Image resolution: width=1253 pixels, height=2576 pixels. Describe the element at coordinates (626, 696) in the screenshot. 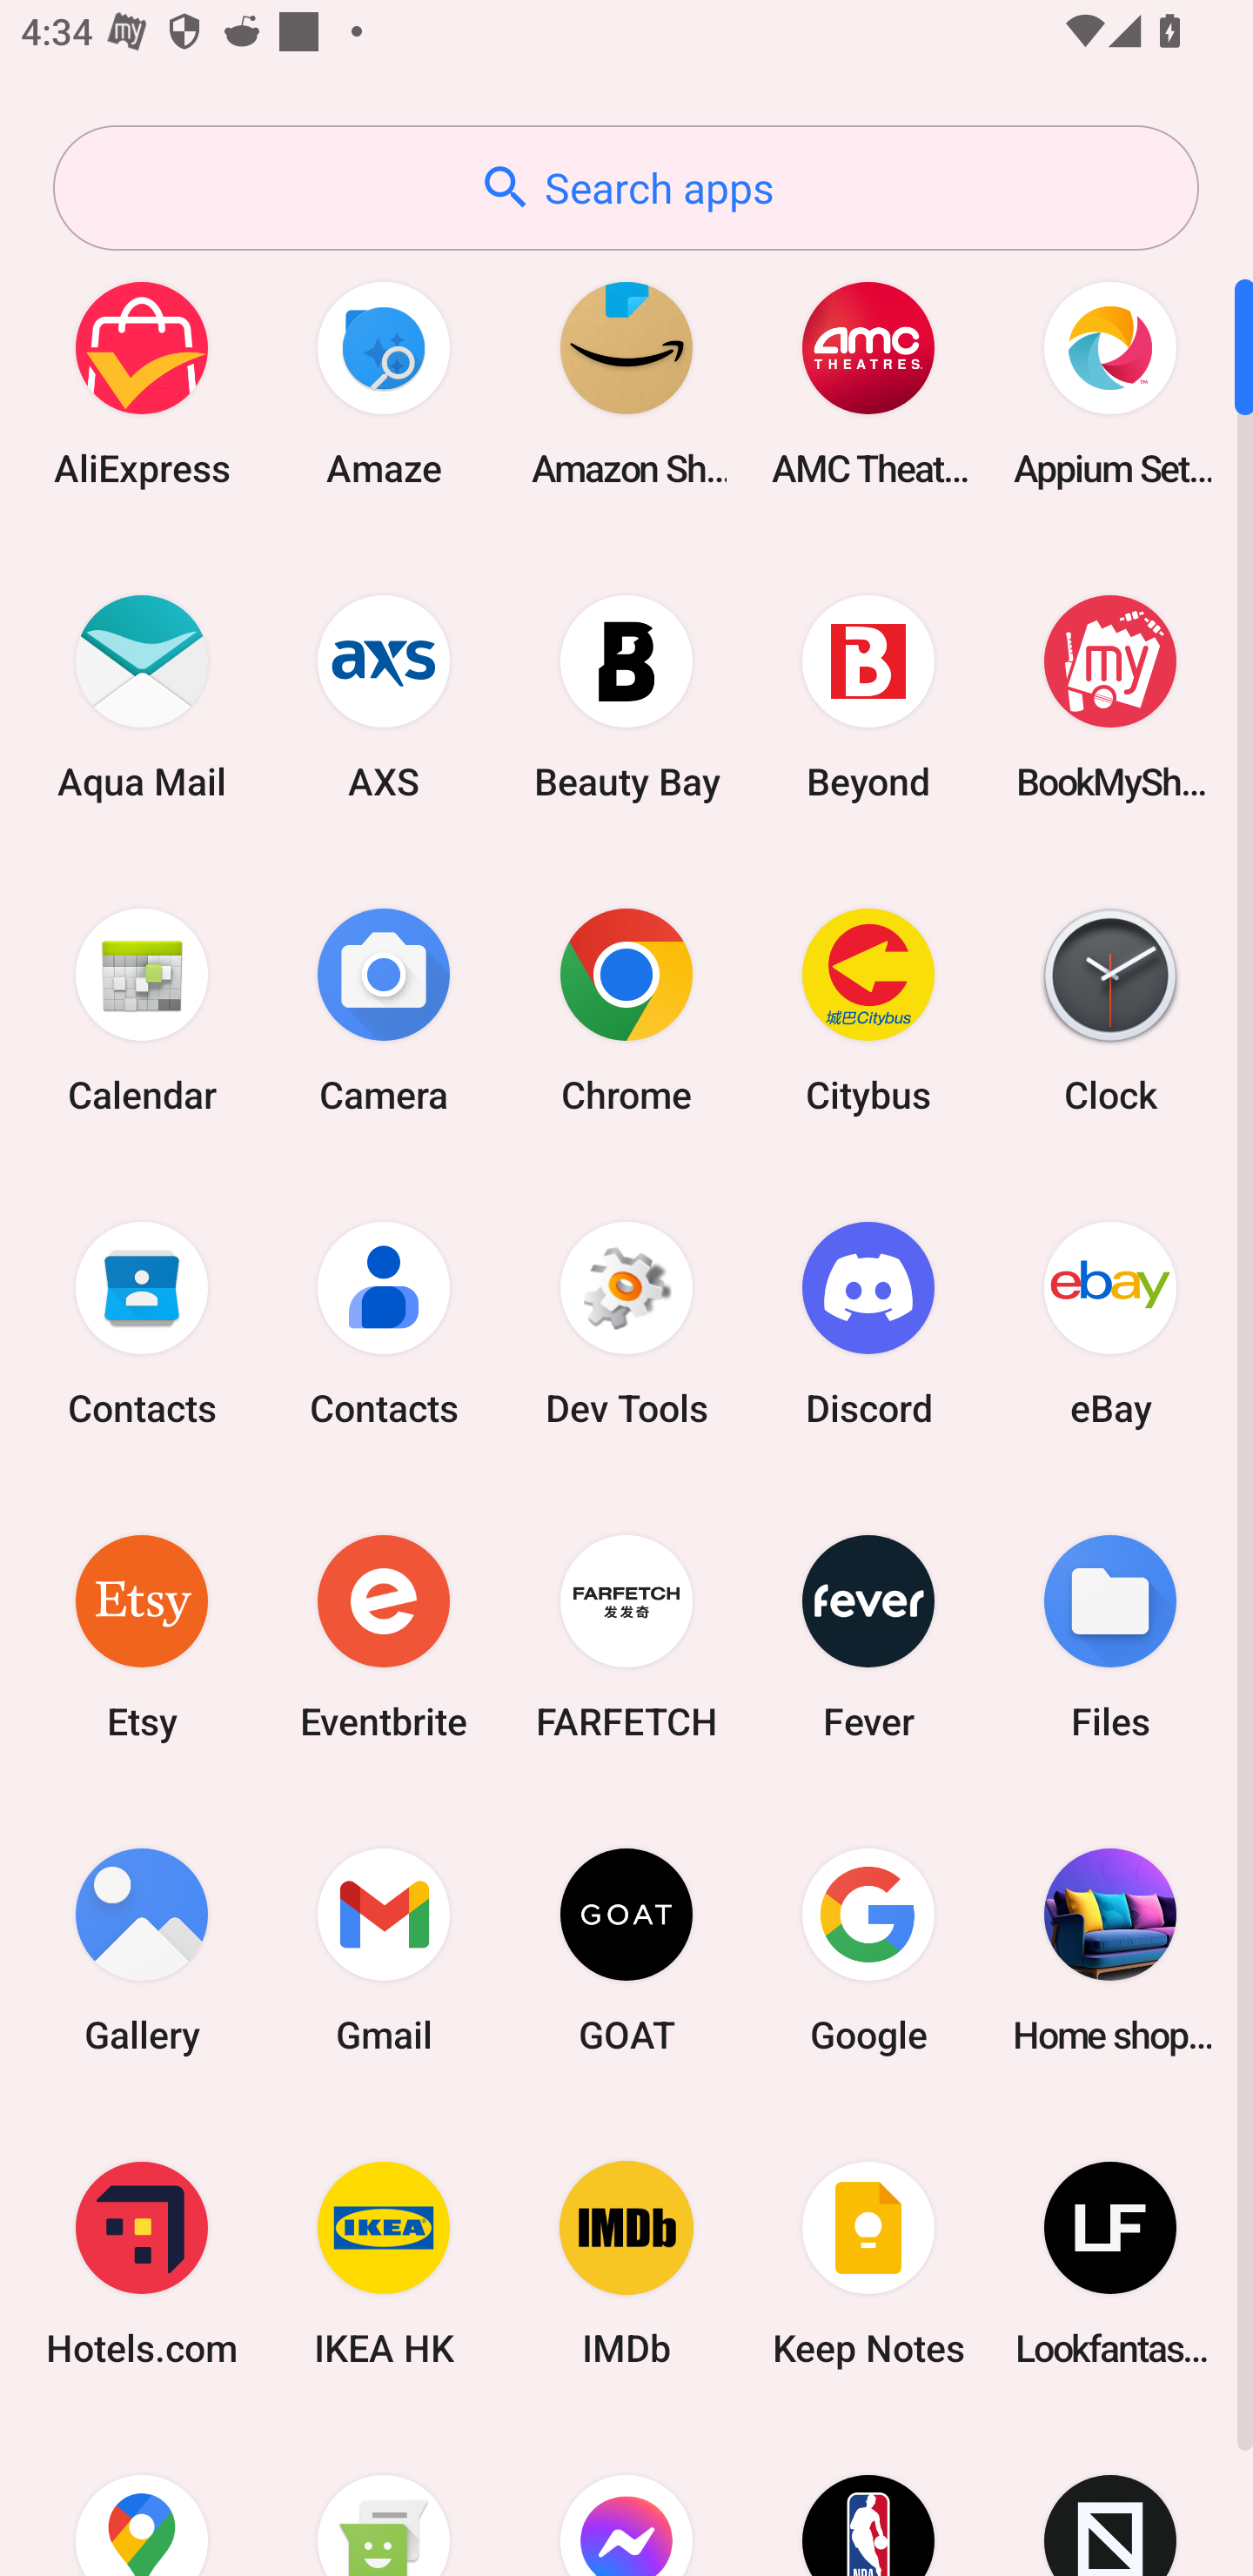

I see `Beauty Bay` at that location.